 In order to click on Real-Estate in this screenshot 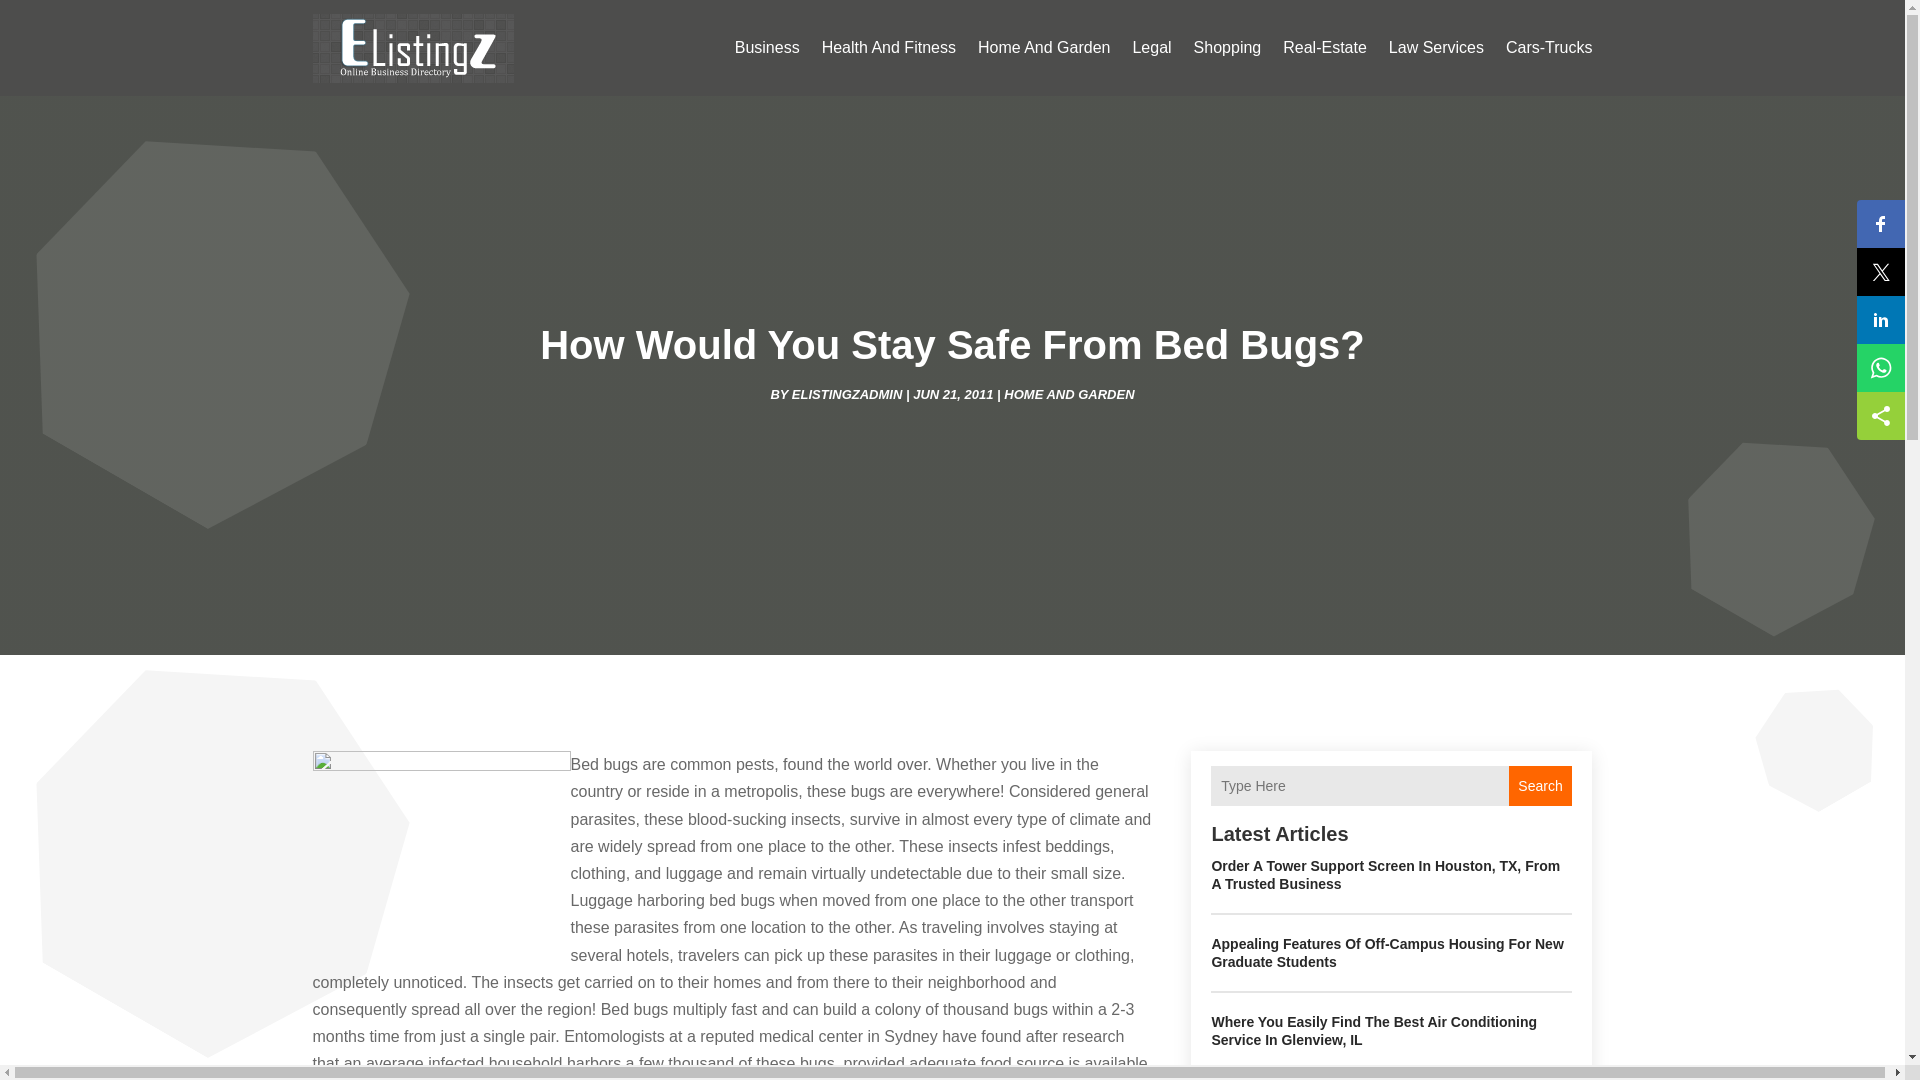, I will do `click(1324, 48)`.